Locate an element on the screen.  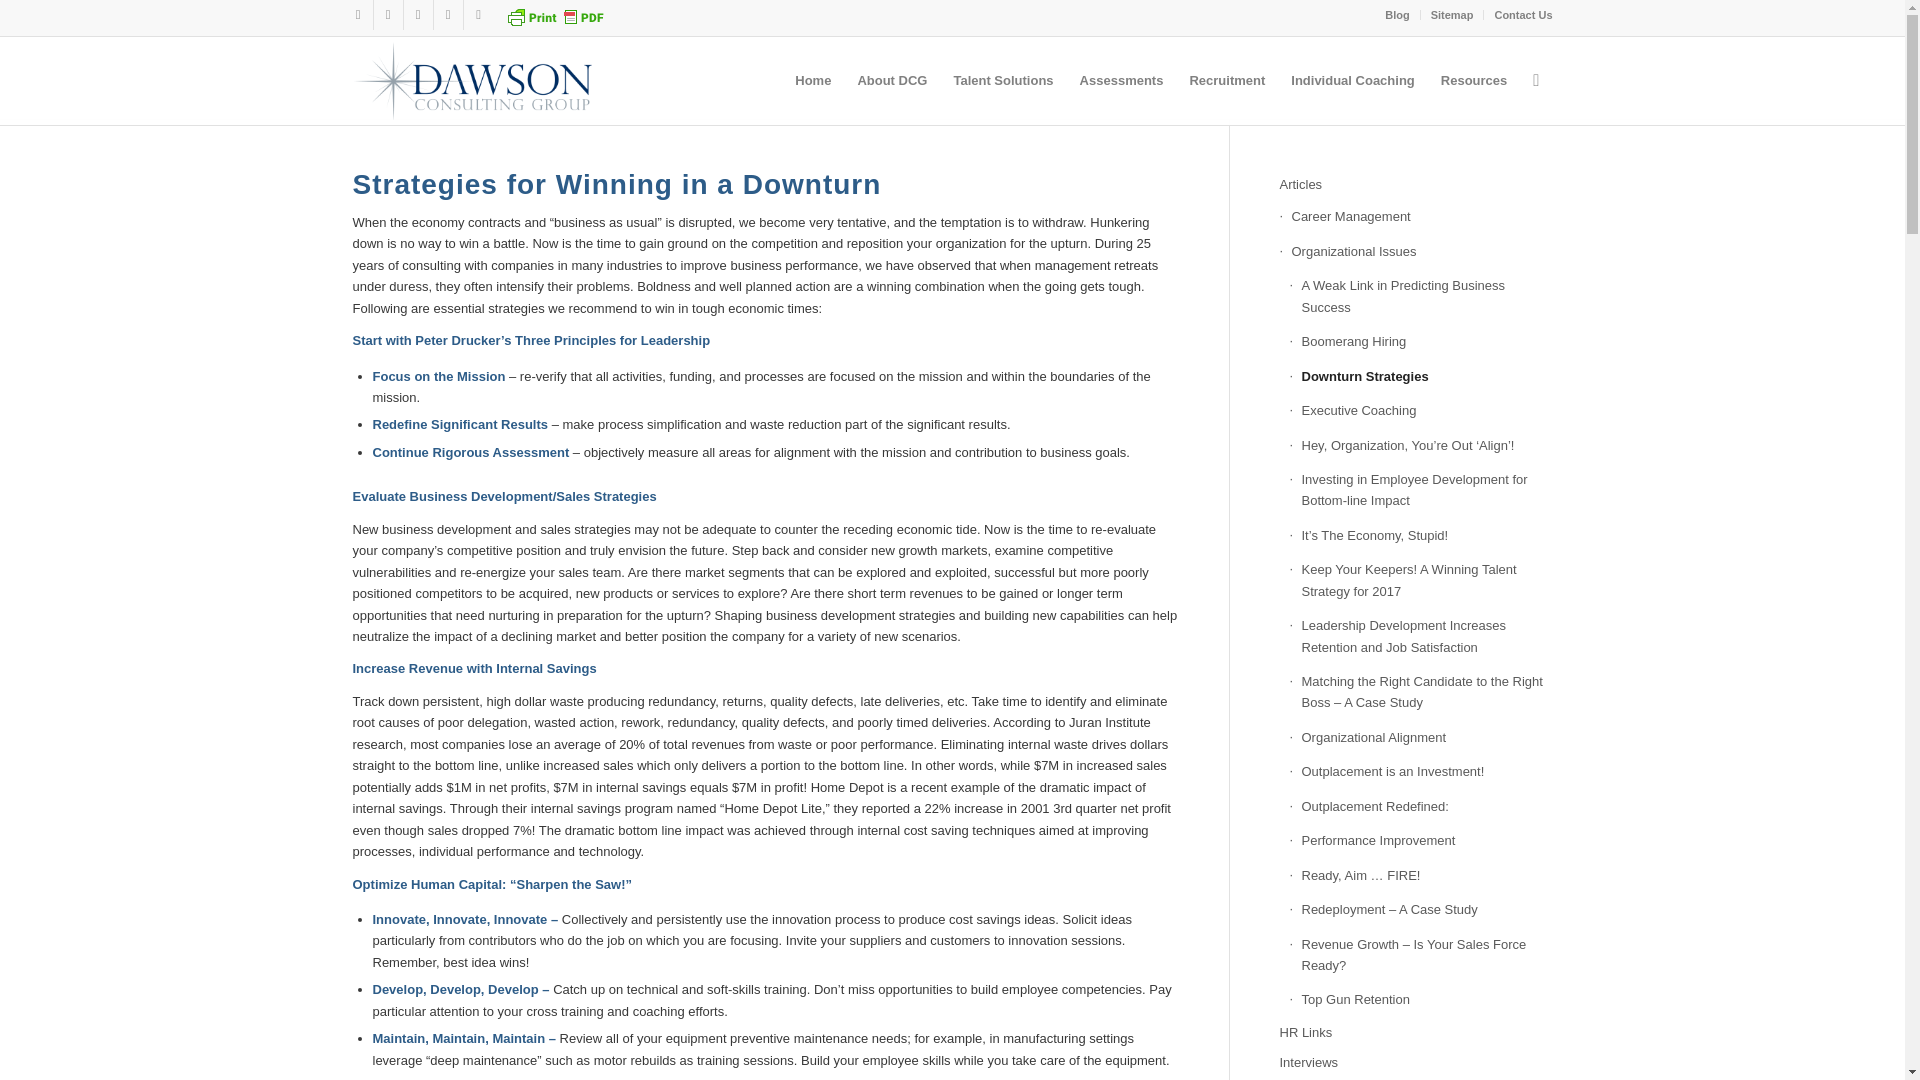
Contact Us is located at coordinates (1522, 15).